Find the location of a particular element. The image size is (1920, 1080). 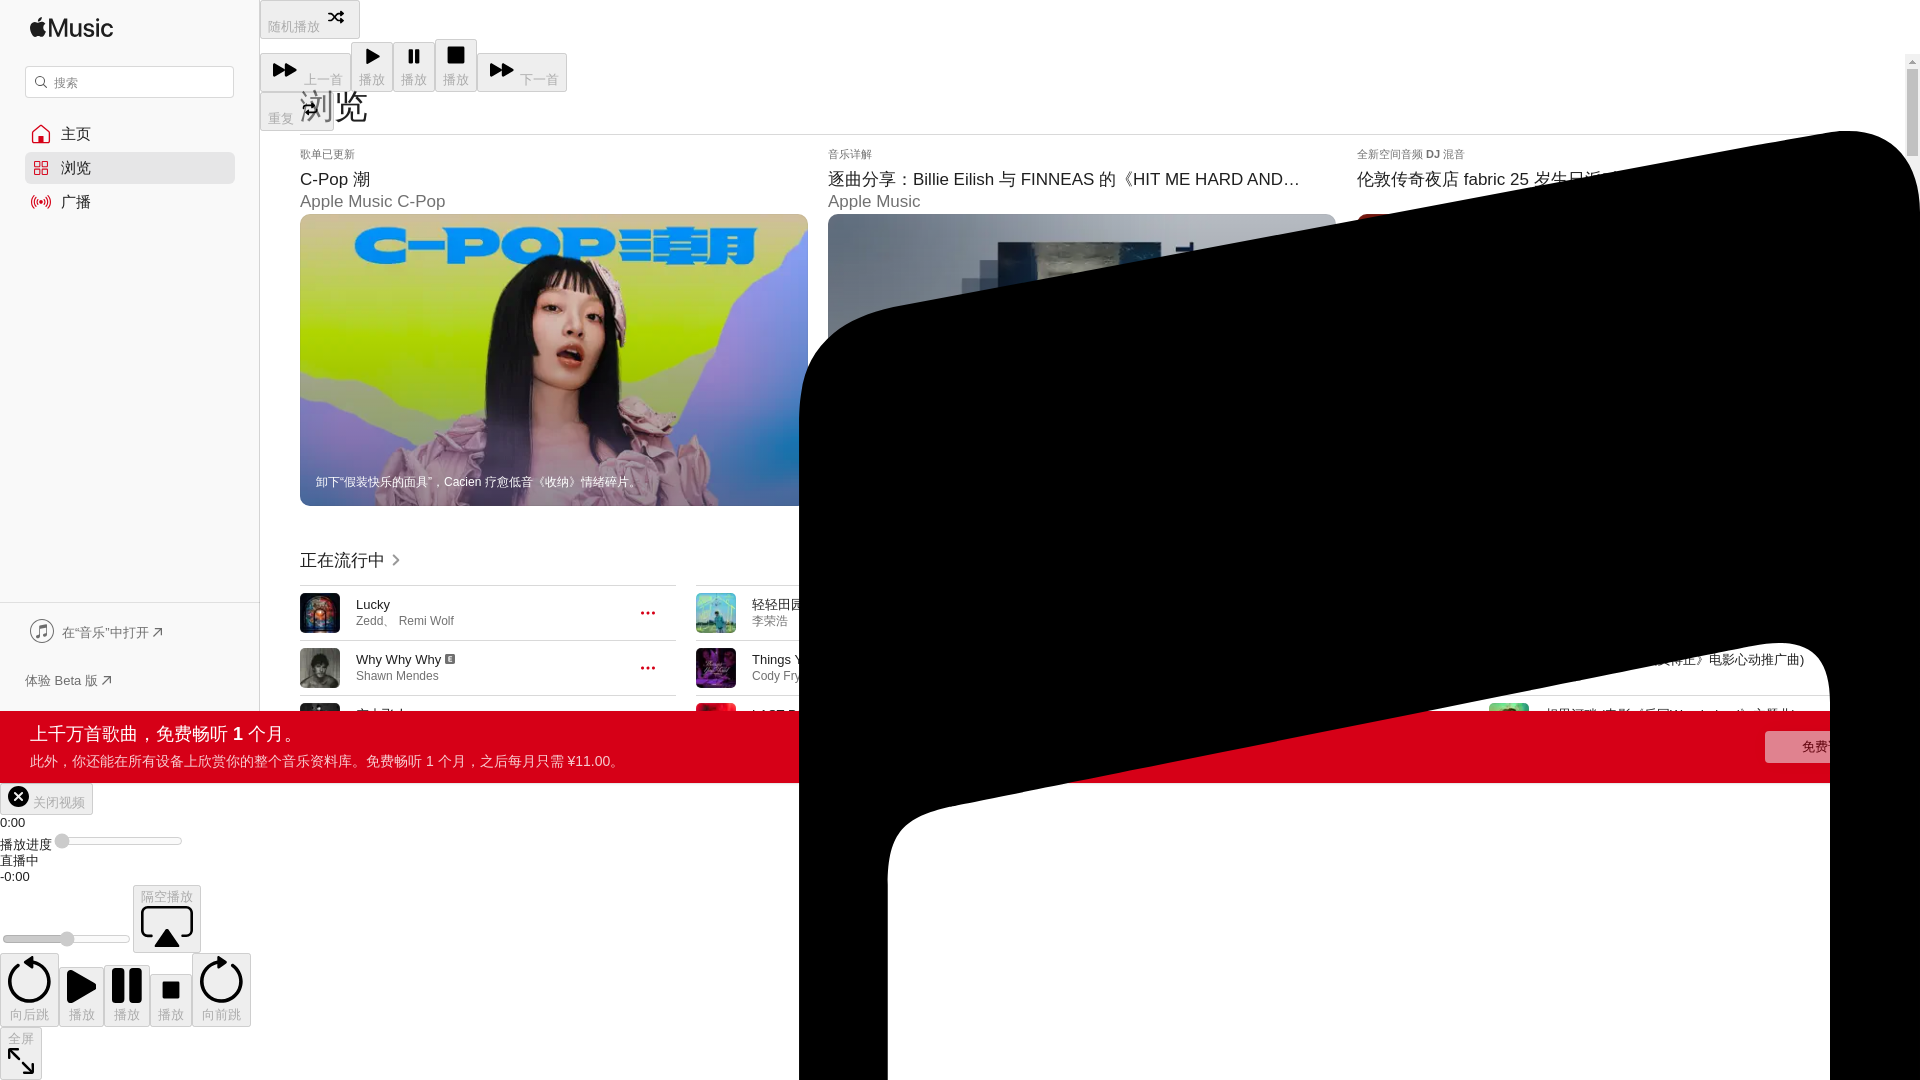

Why Why Why is located at coordinates (398, 660).